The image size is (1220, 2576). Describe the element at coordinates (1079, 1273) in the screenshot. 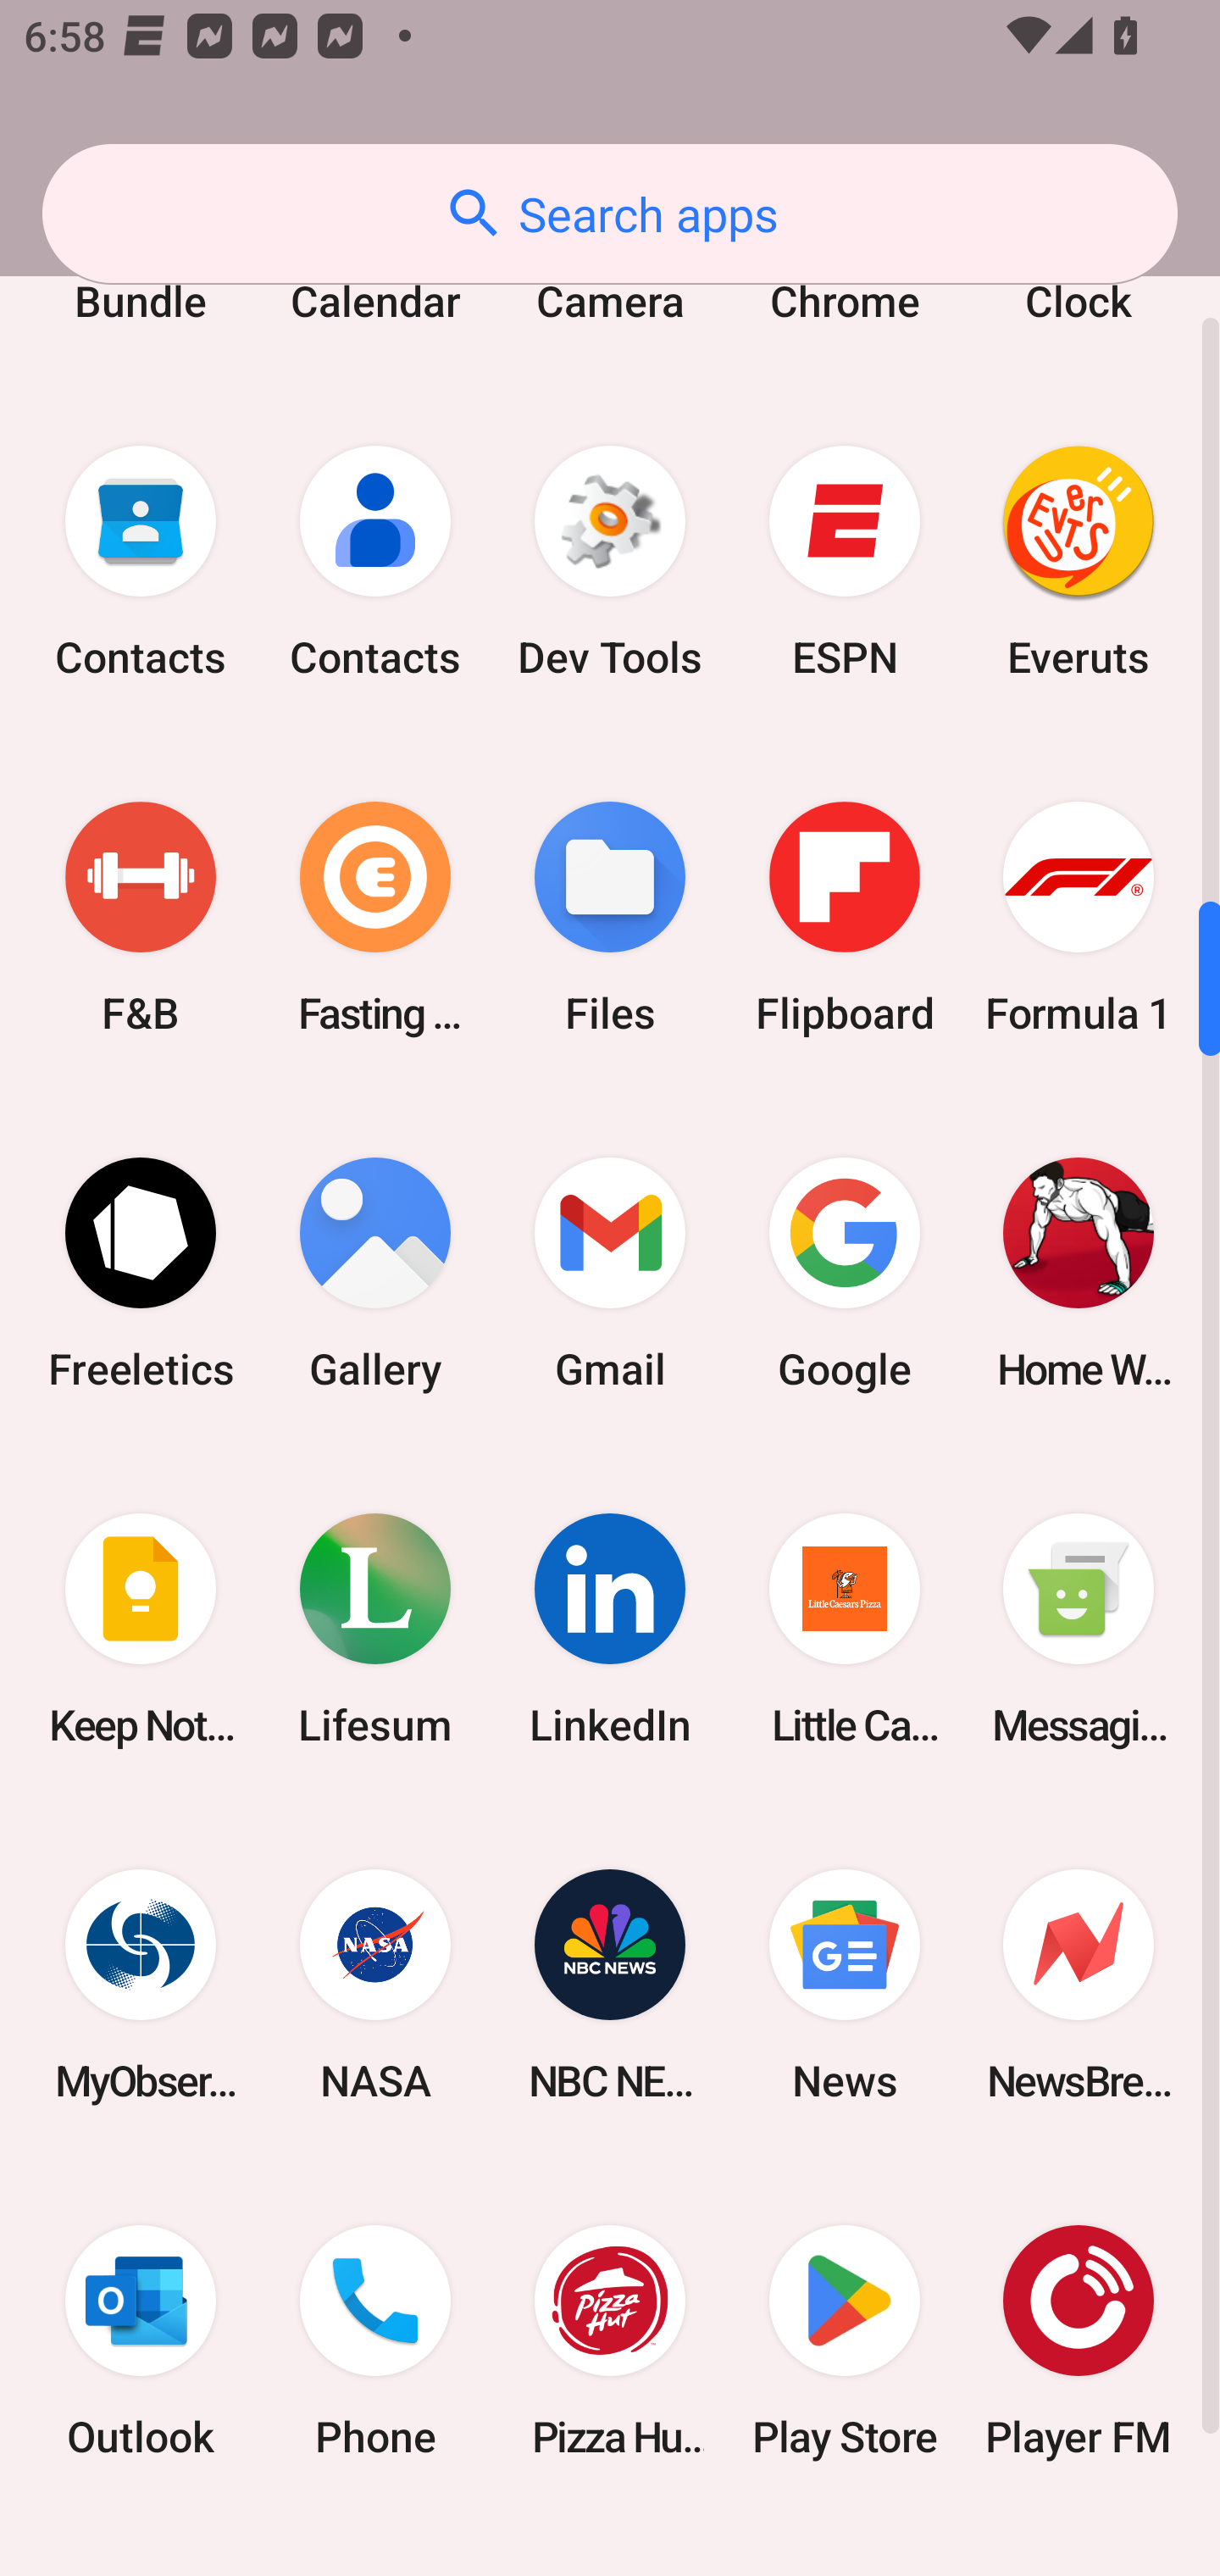

I see `Home Workout` at that location.